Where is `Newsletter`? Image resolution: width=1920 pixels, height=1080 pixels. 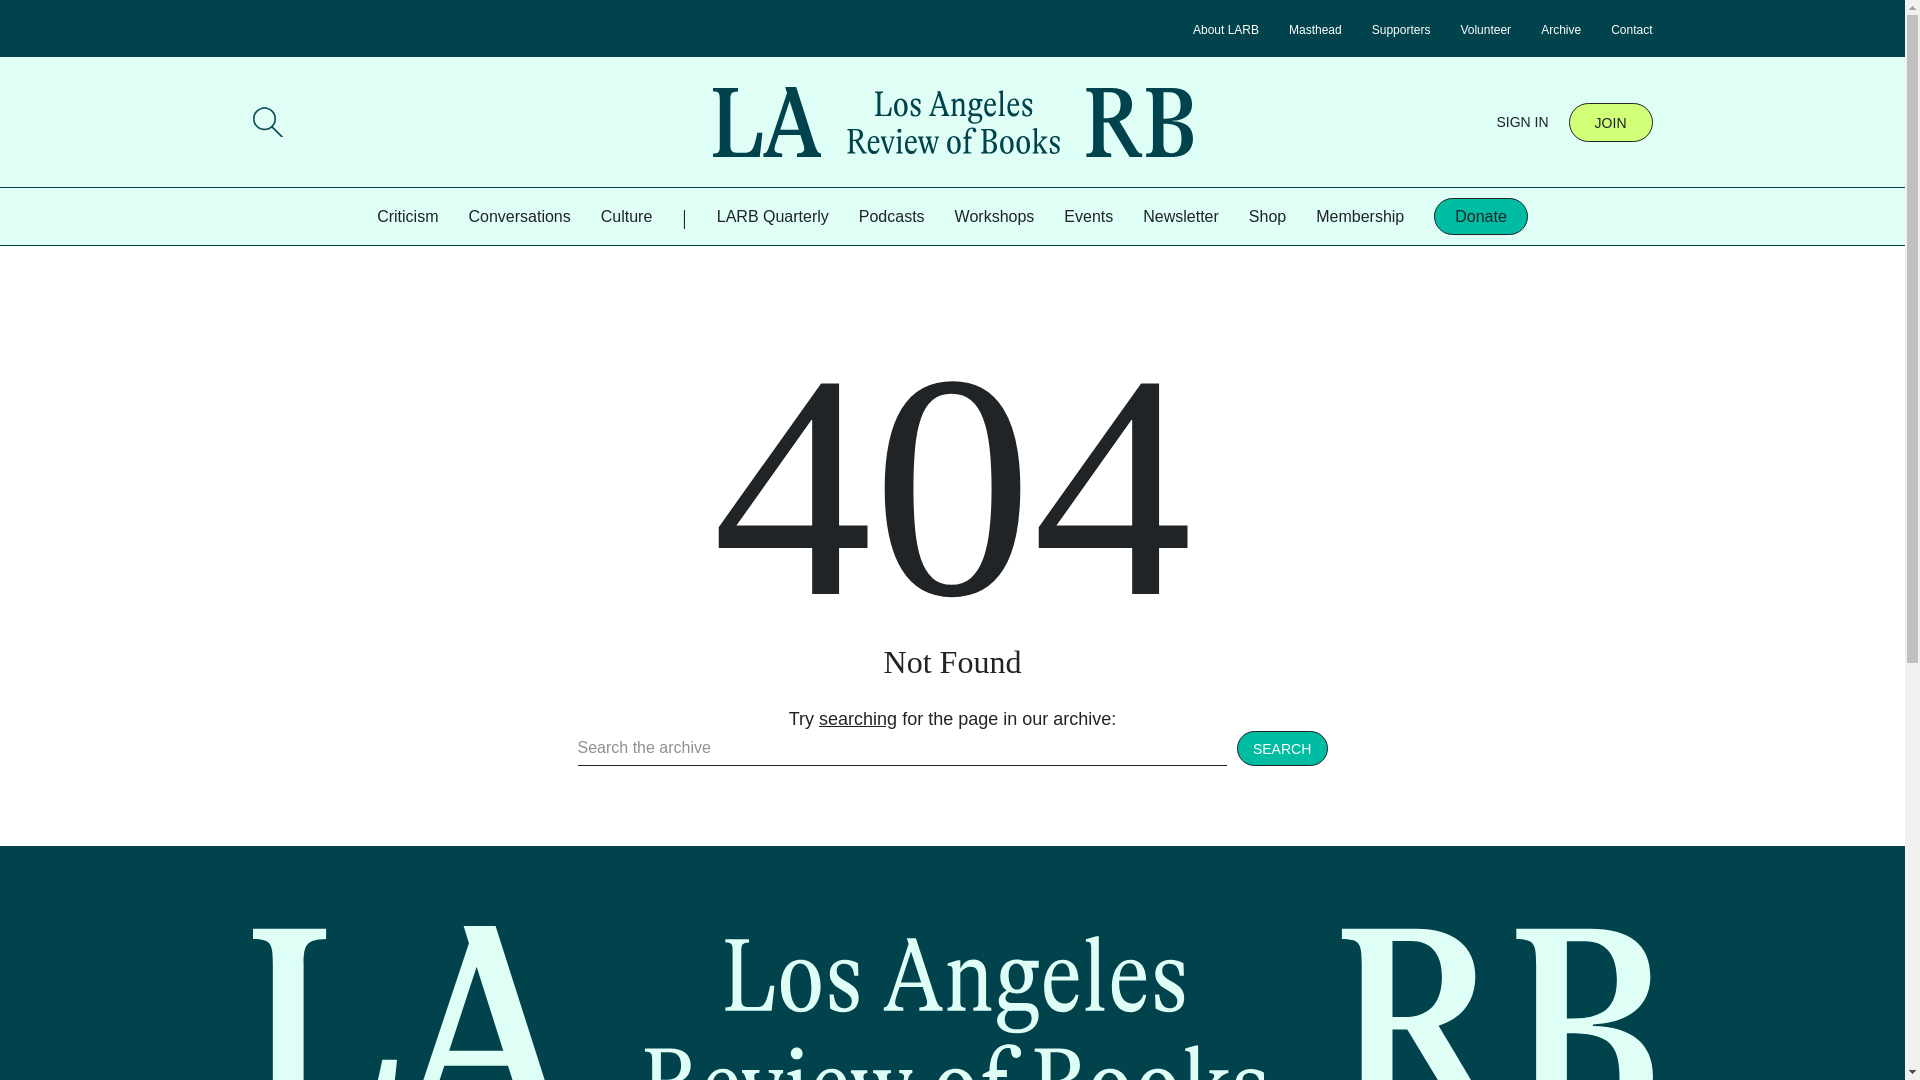 Newsletter is located at coordinates (1180, 216).